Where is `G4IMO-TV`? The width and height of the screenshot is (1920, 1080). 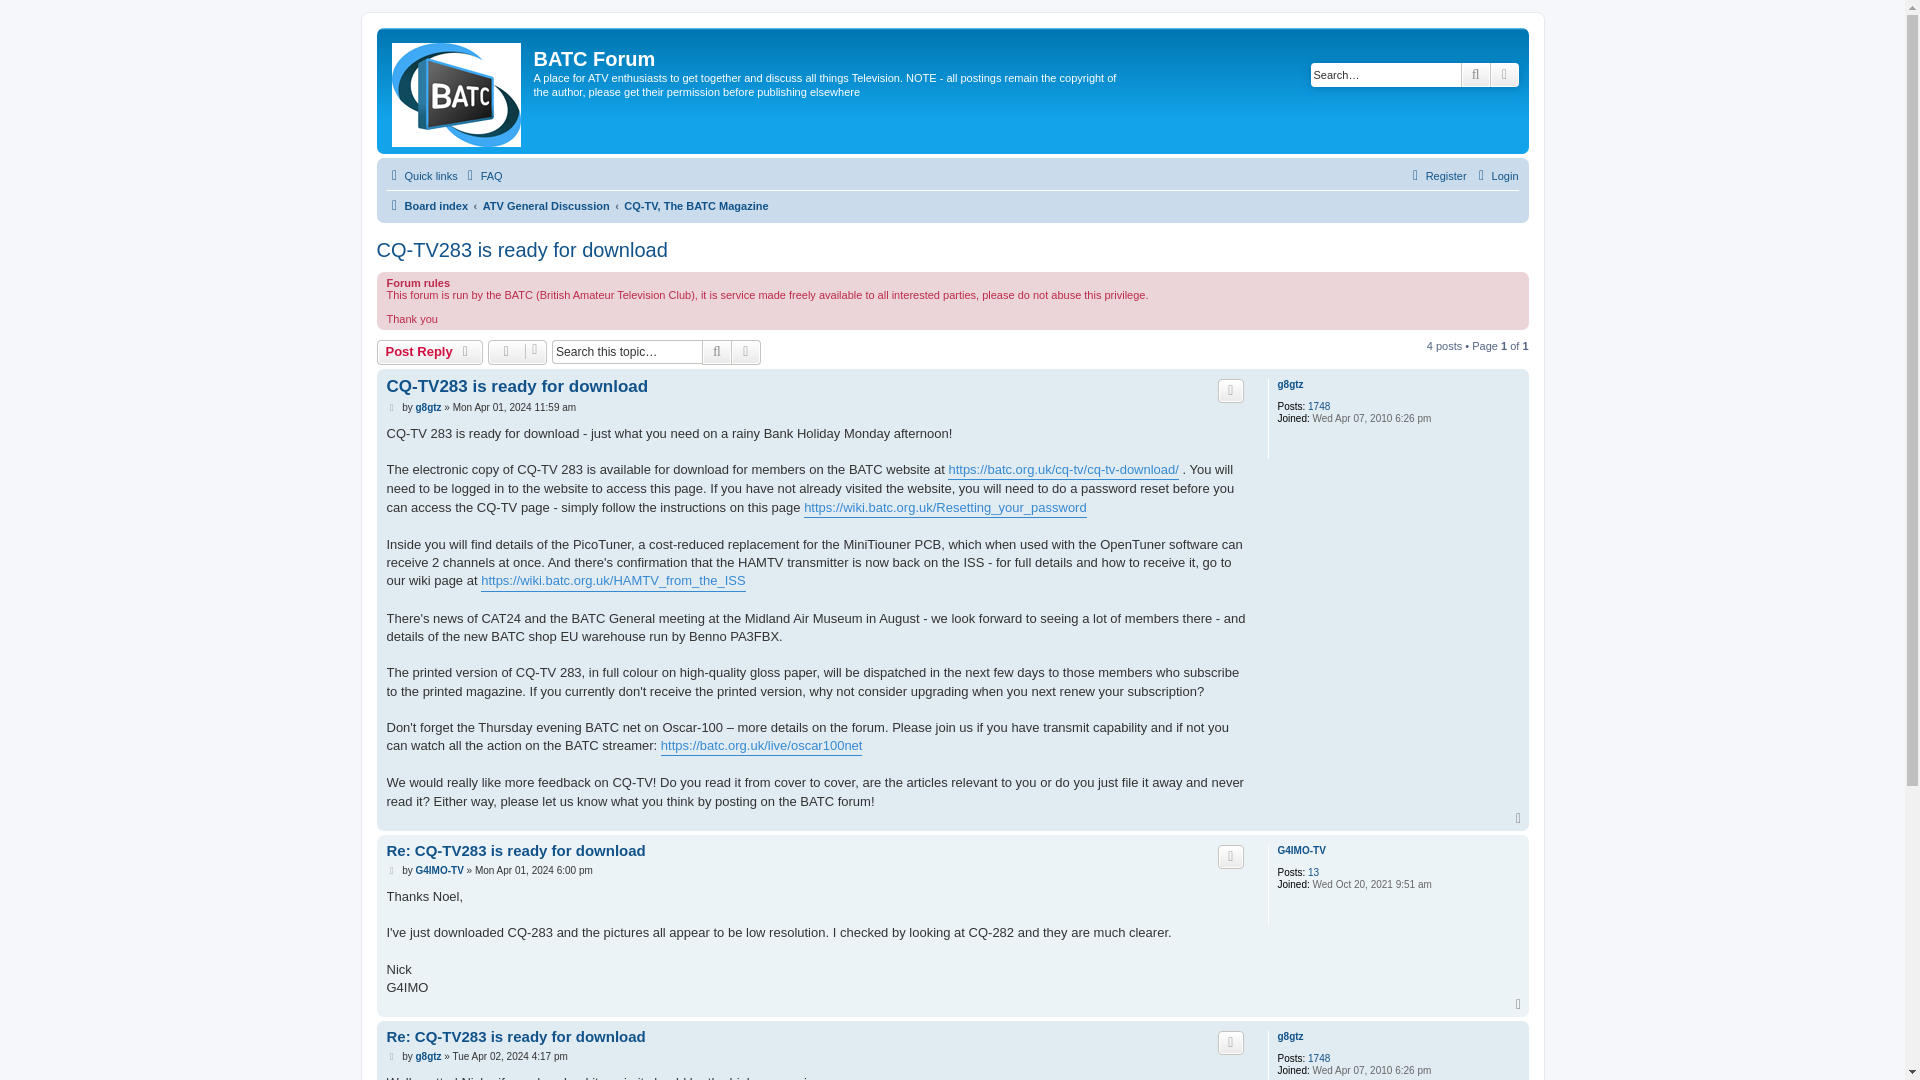 G4IMO-TV is located at coordinates (1300, 850).